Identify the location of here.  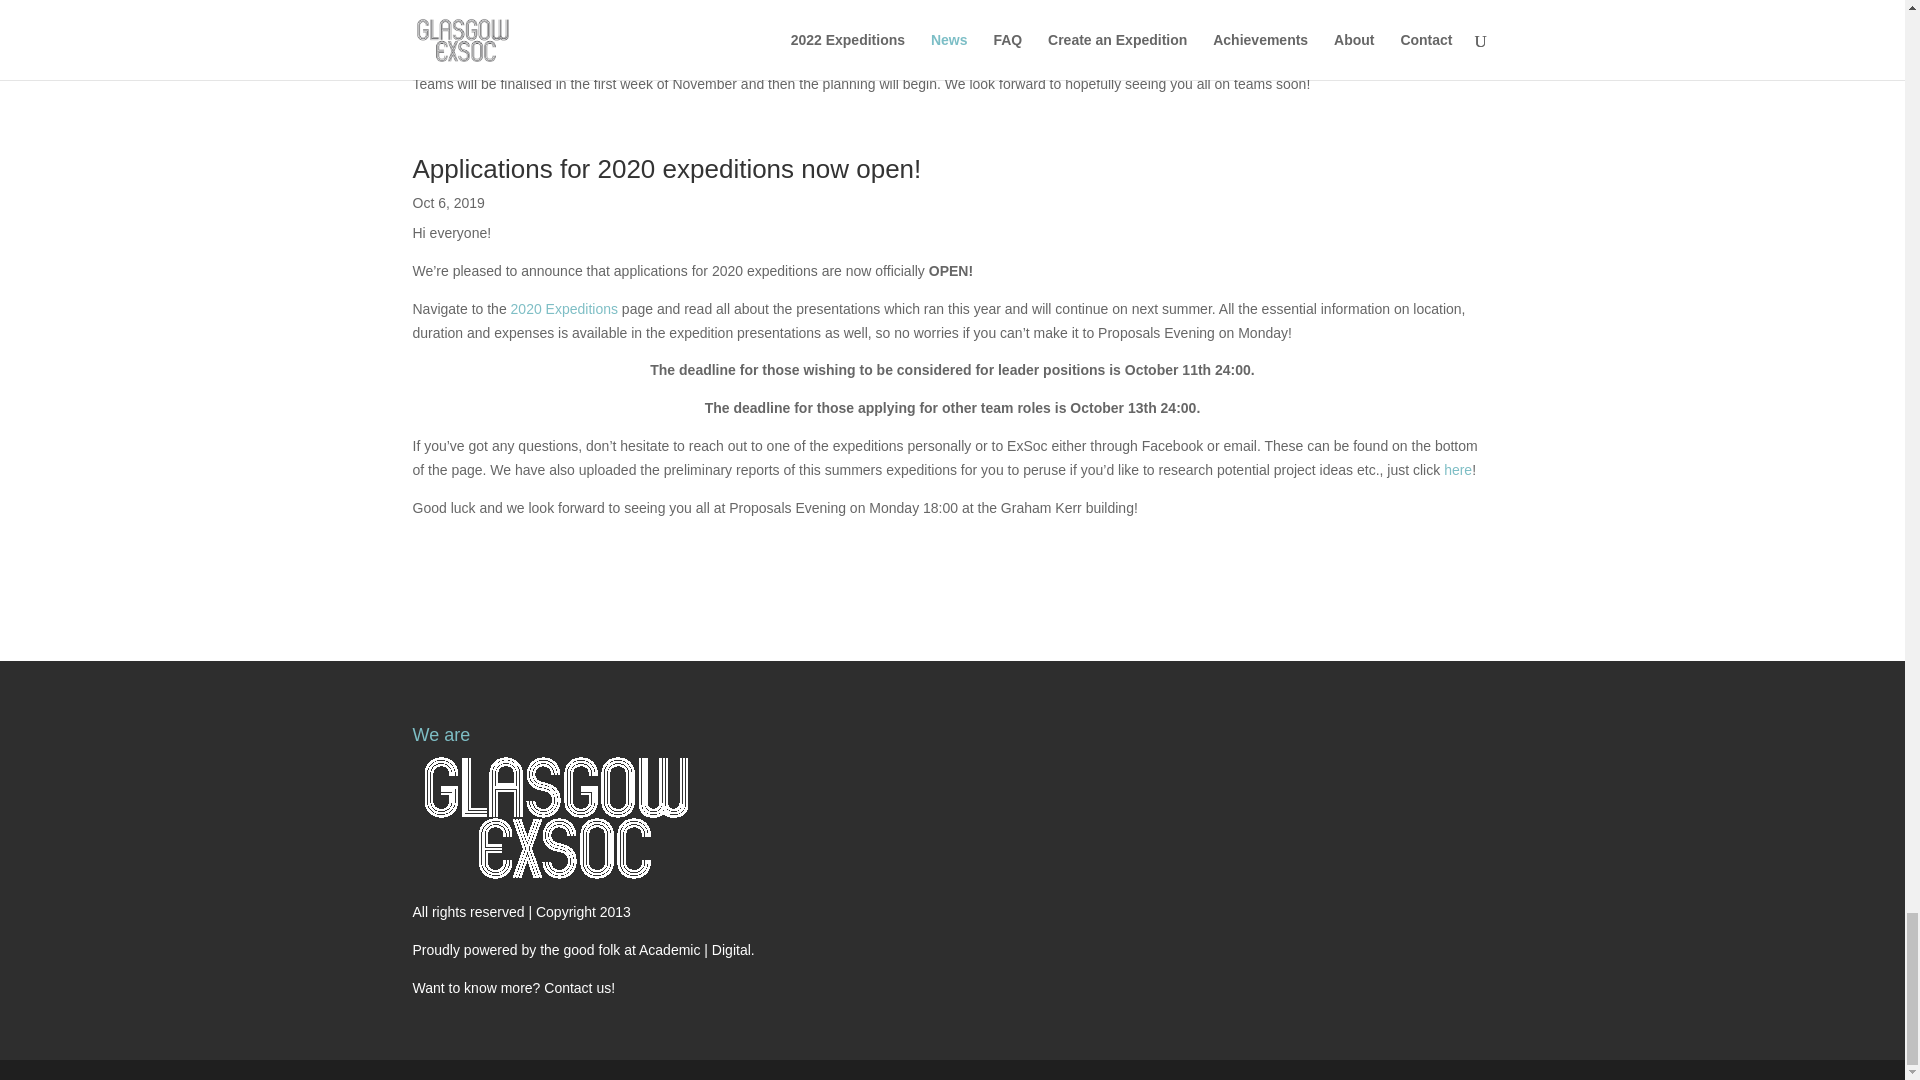
(1458, 470).